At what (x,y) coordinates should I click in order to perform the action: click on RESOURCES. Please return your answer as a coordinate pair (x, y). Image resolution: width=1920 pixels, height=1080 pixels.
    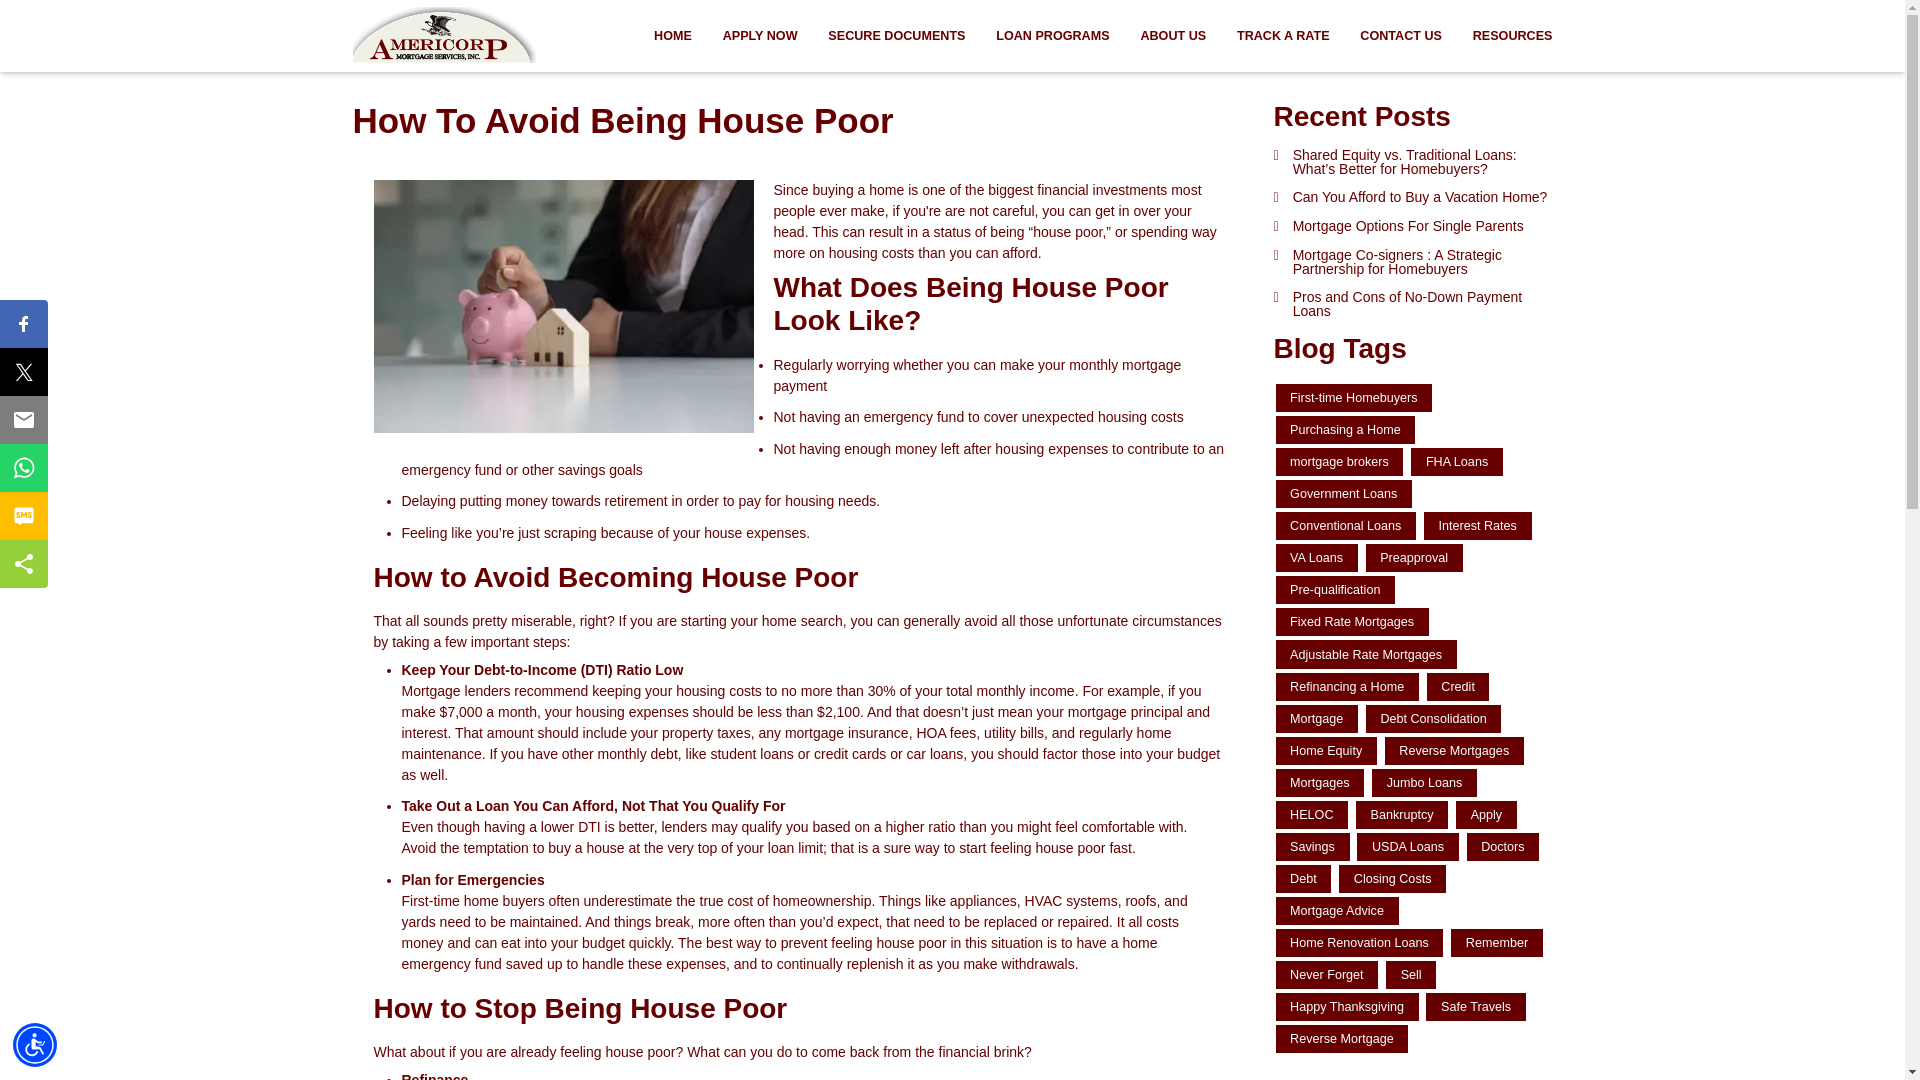
    Looking at the image, I should click on (1504, 36).